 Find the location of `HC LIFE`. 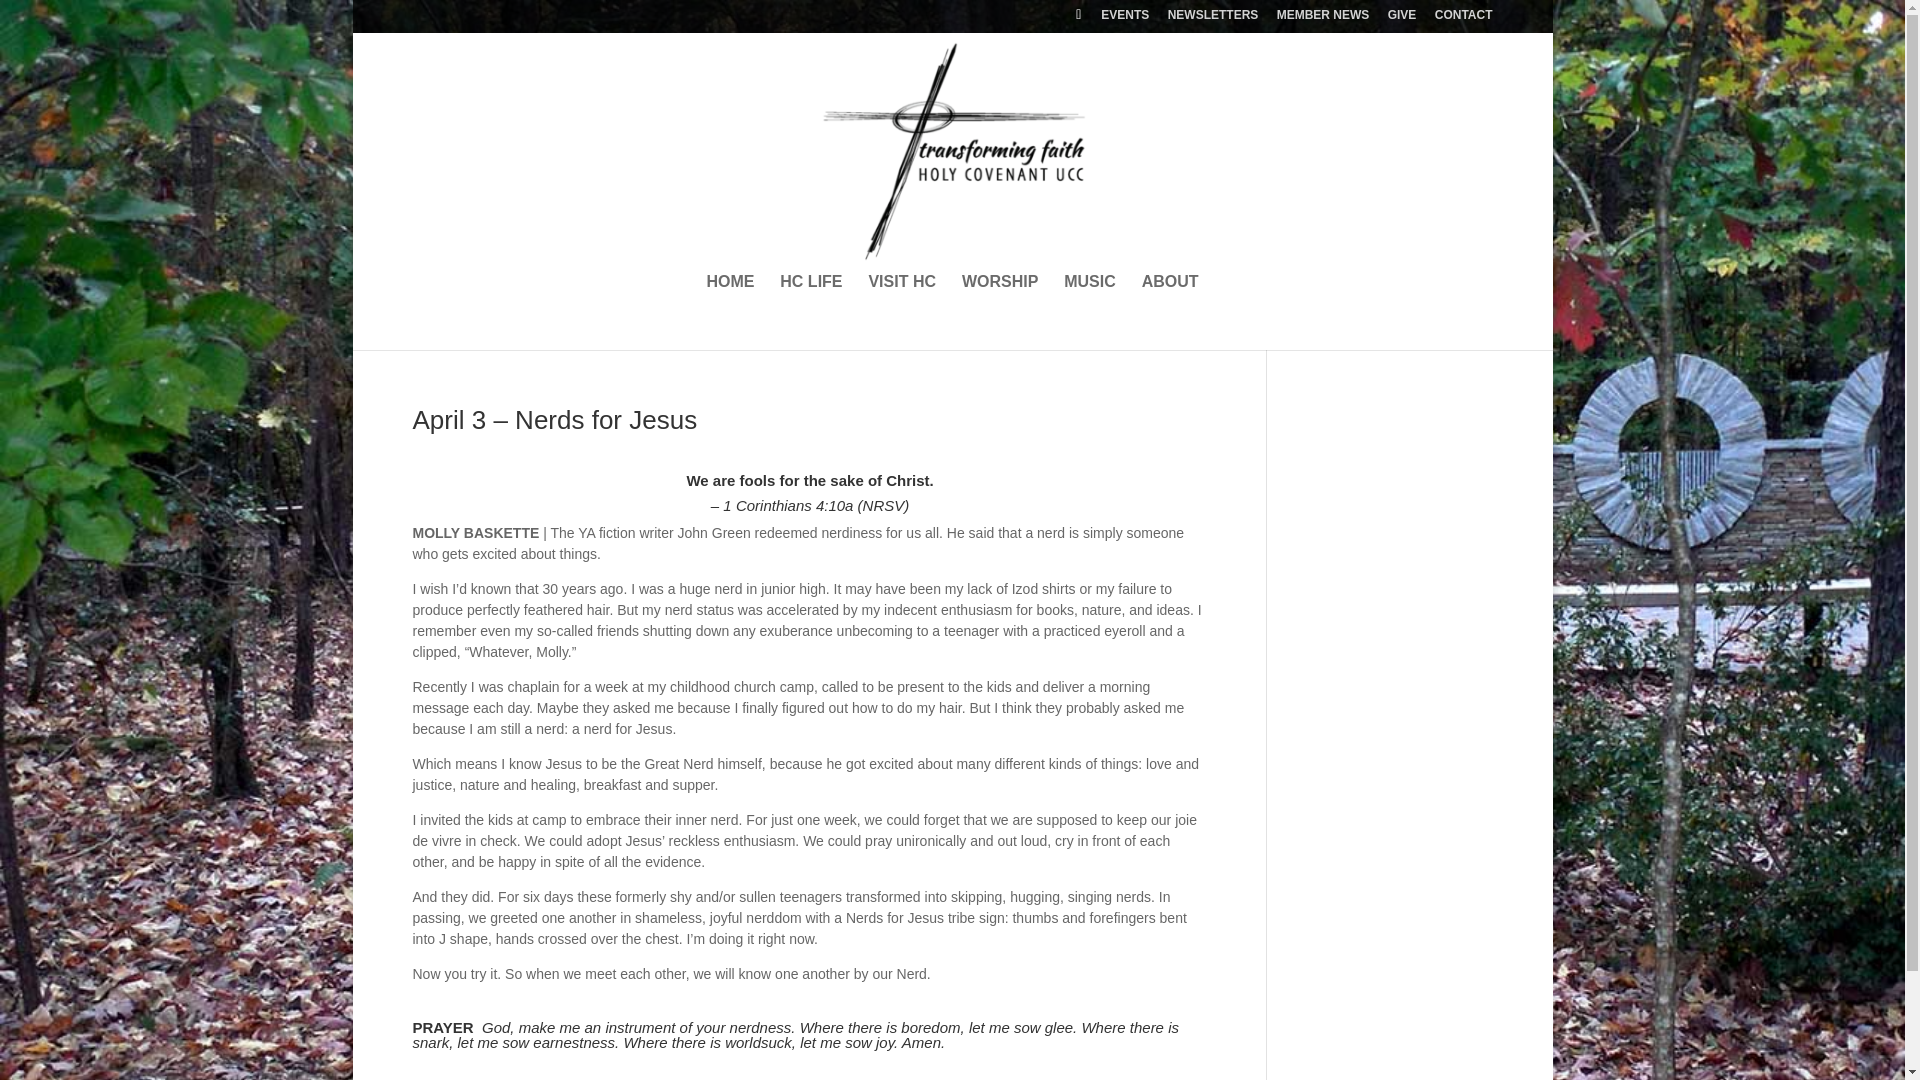

HC LIFE is located at coordinates (810, 302).